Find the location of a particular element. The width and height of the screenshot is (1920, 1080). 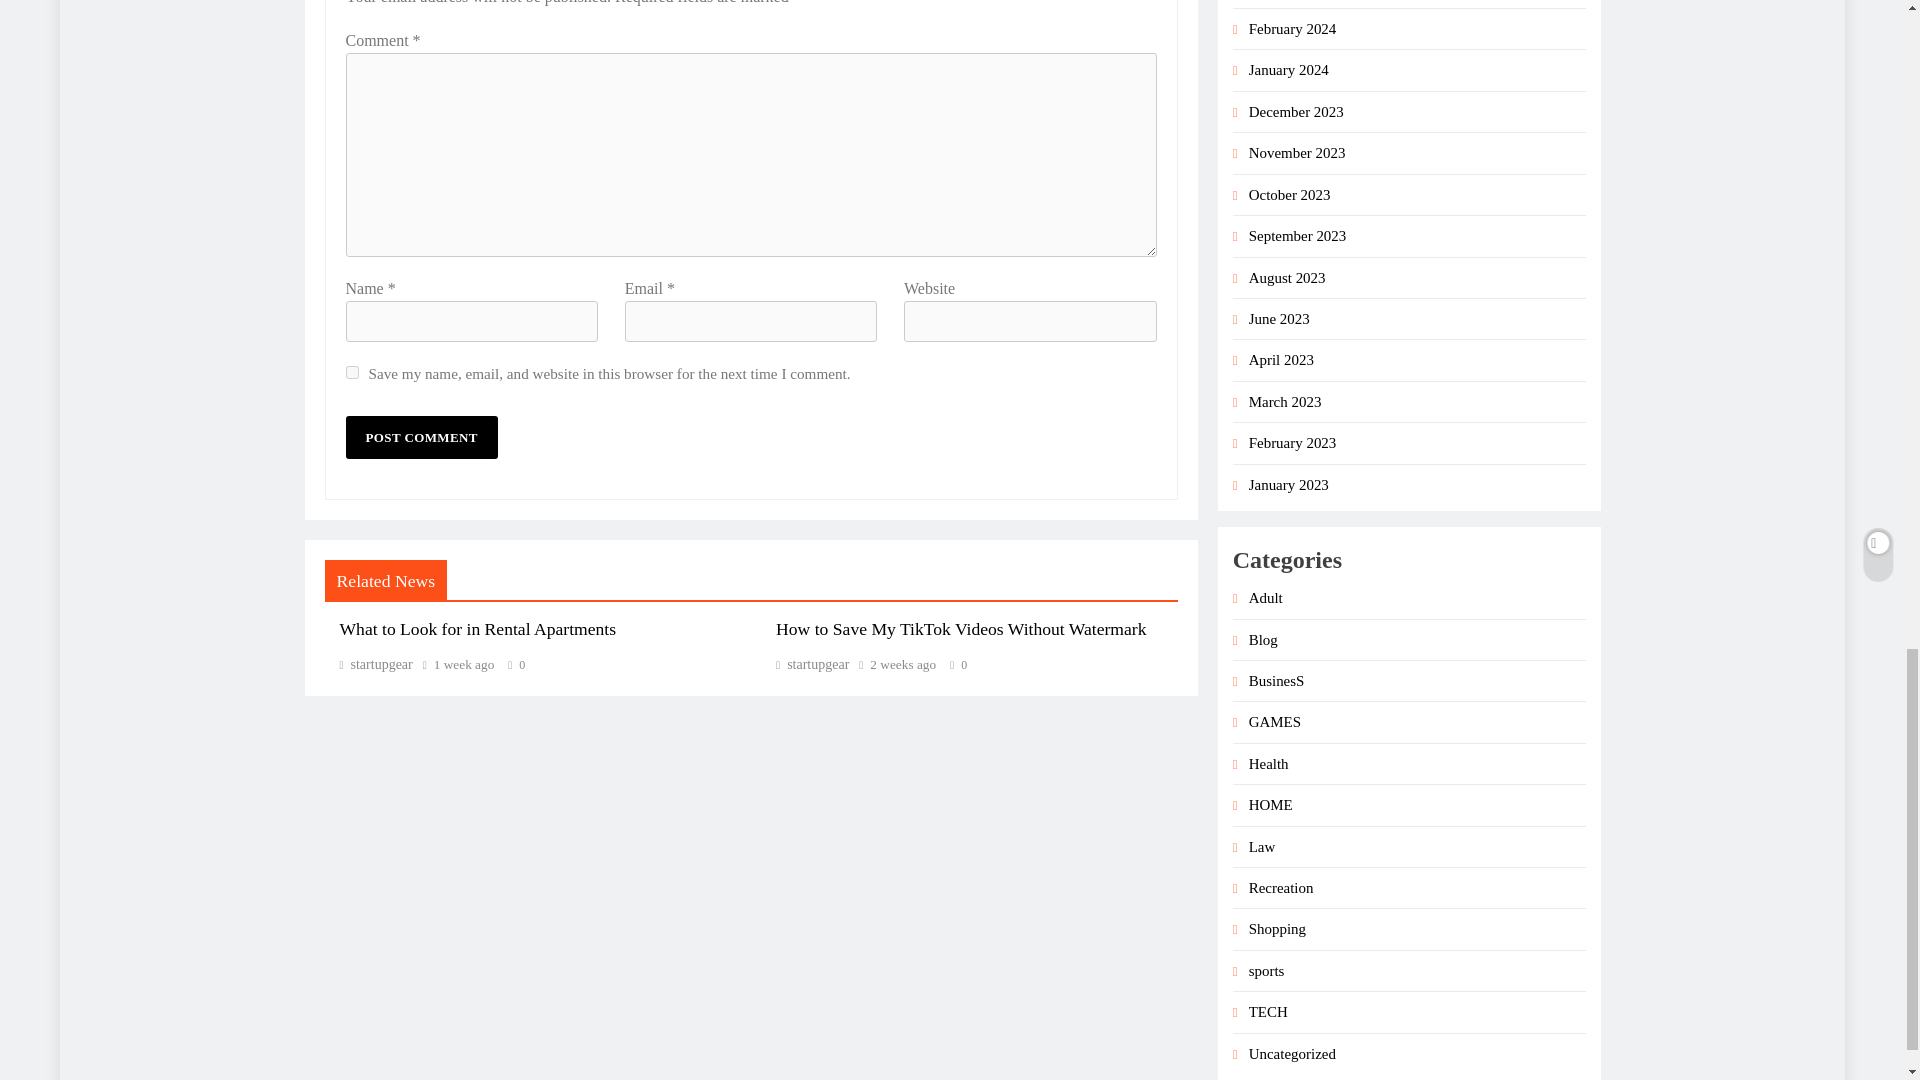

What to Look for in Rental Apartments is located at coordinates (478, 628).